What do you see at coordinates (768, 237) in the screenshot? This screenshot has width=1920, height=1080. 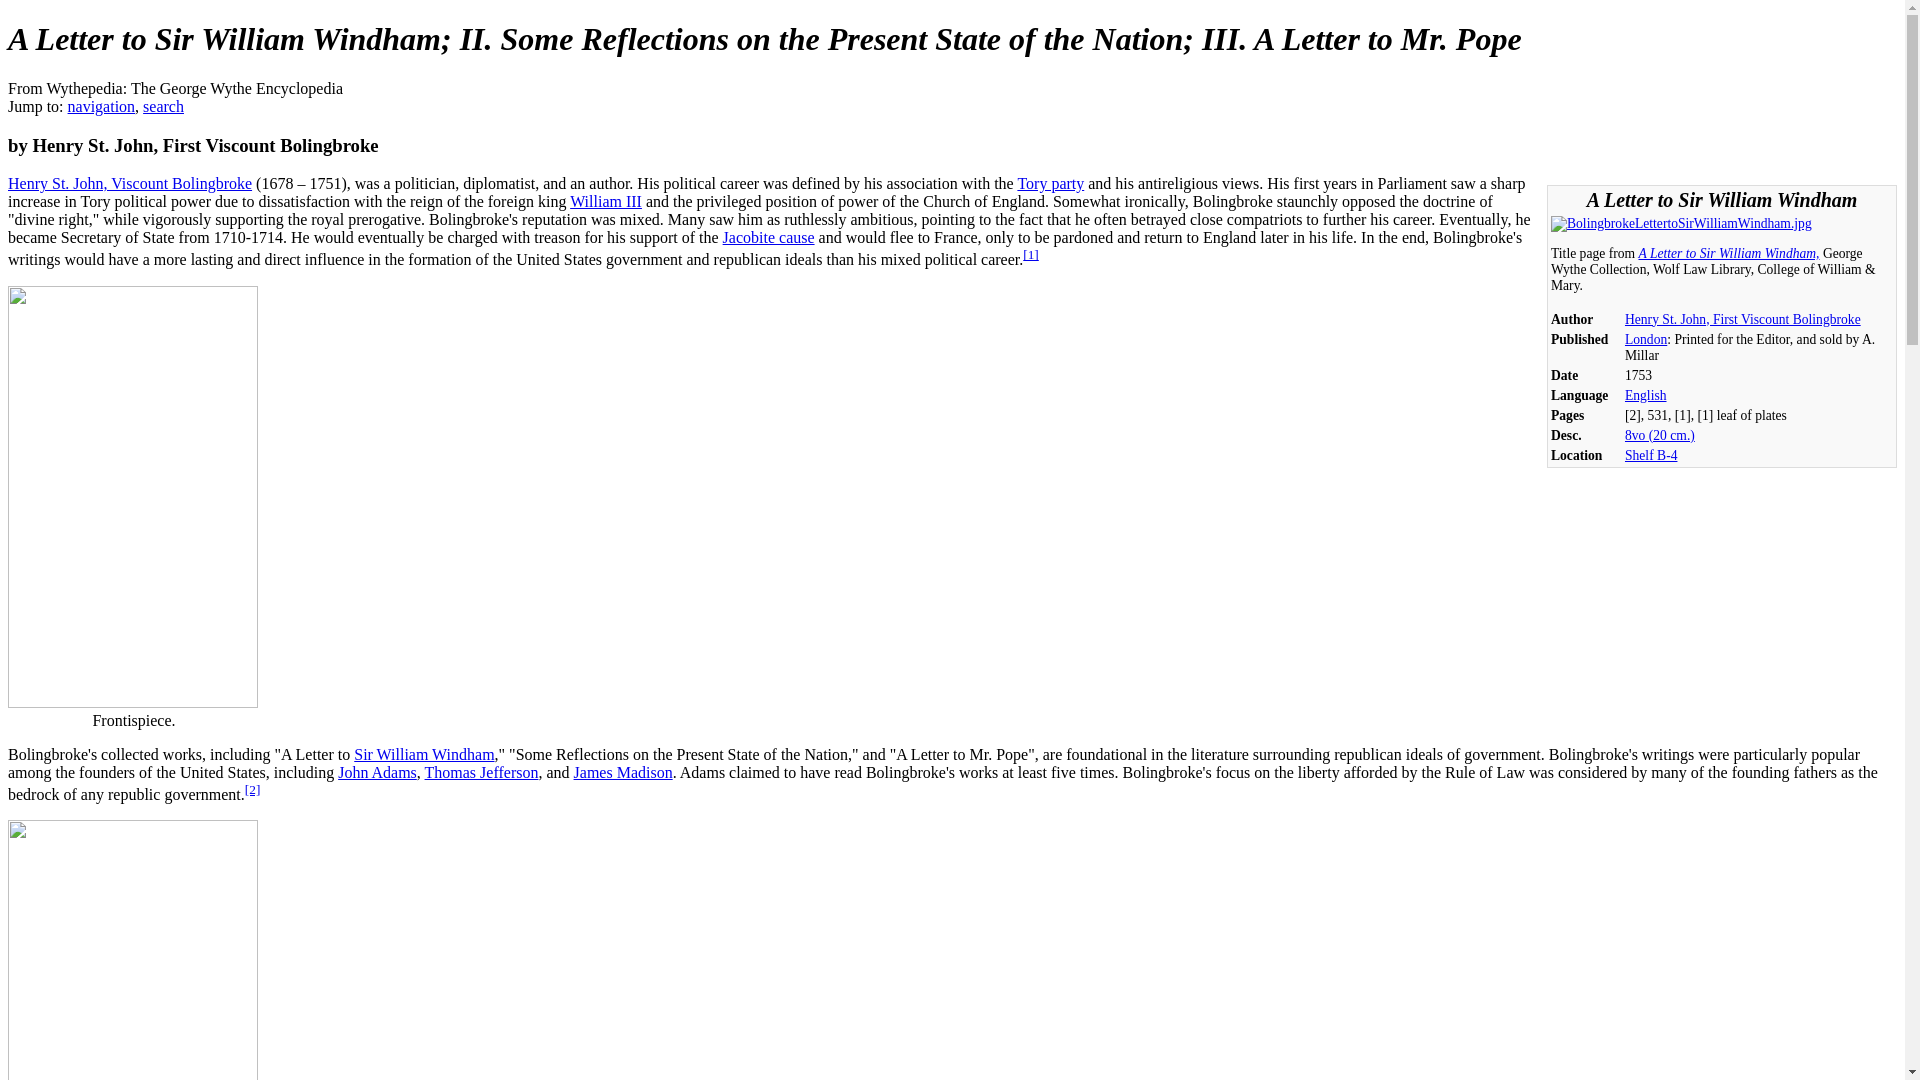 I see `Jacobite cause` at bounding box center [768, 237].